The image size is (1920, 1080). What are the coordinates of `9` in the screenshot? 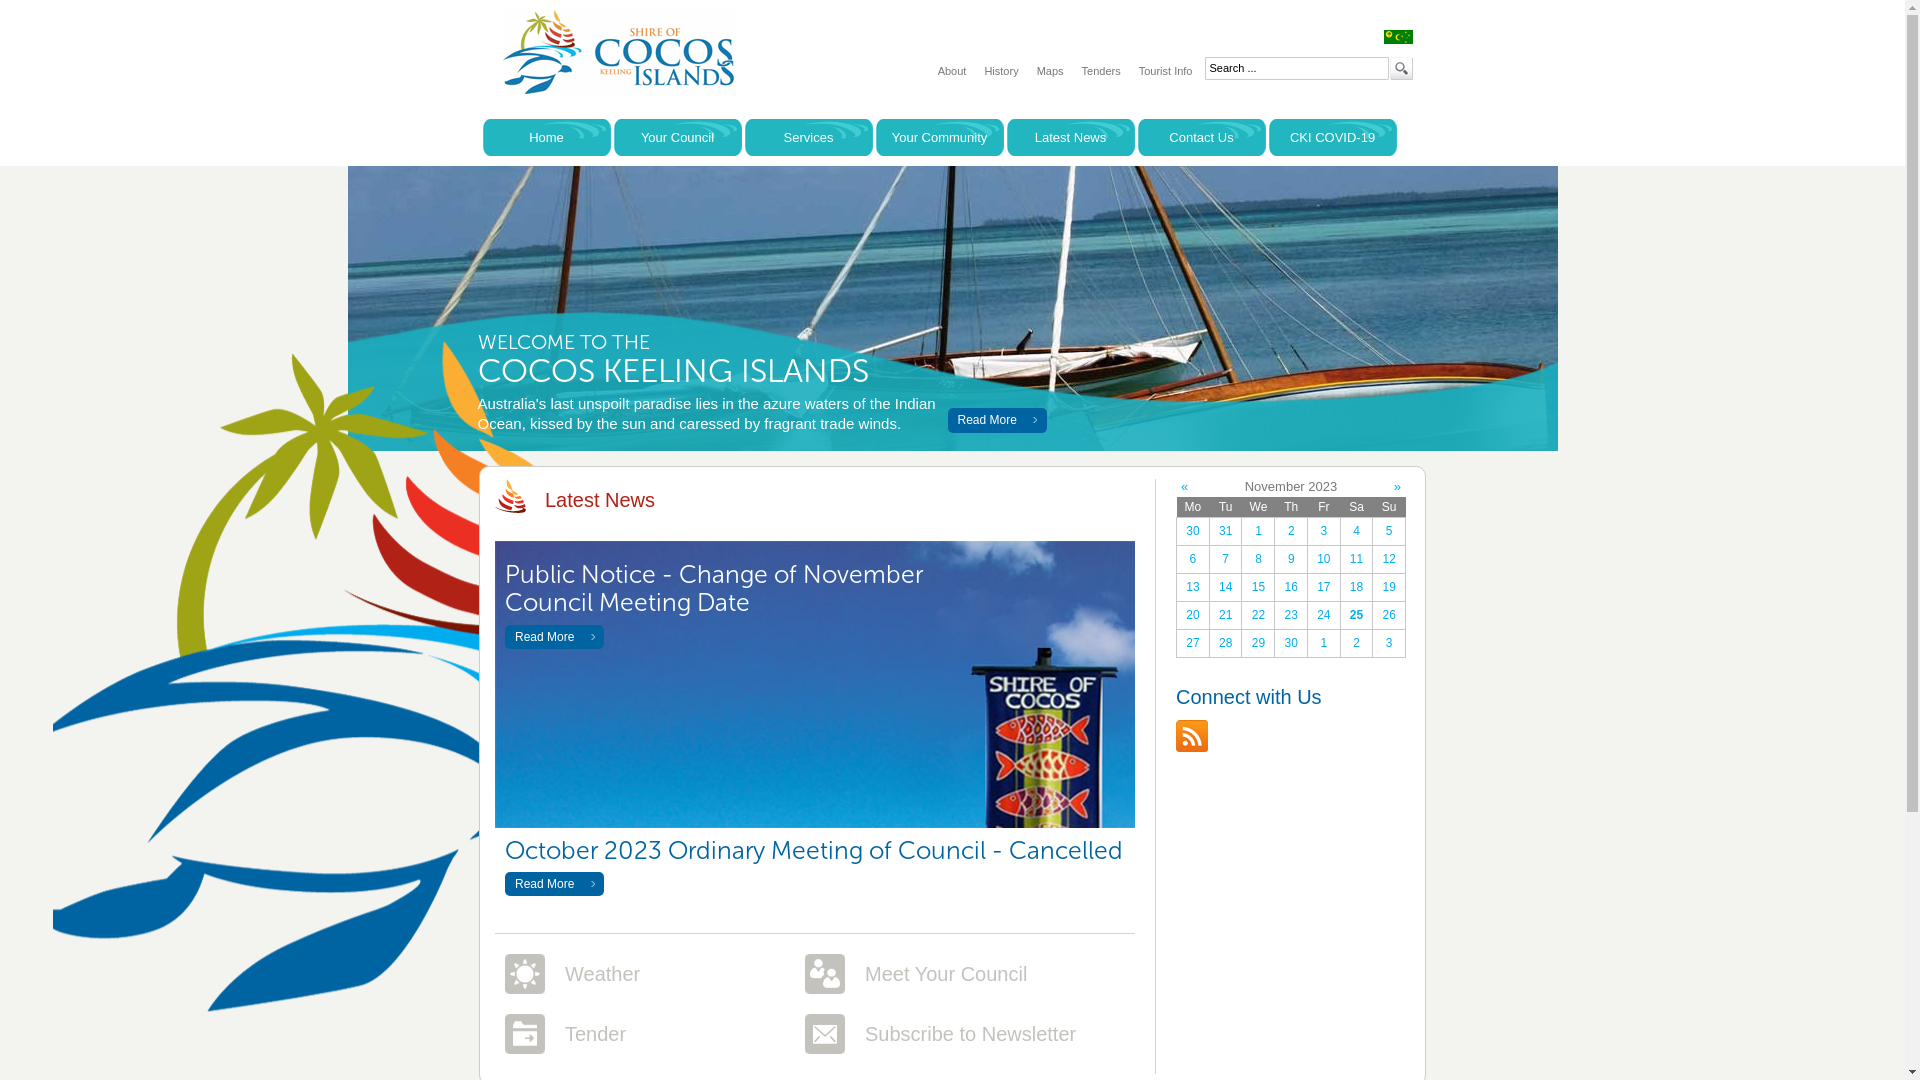 It's located at (1291, 560).